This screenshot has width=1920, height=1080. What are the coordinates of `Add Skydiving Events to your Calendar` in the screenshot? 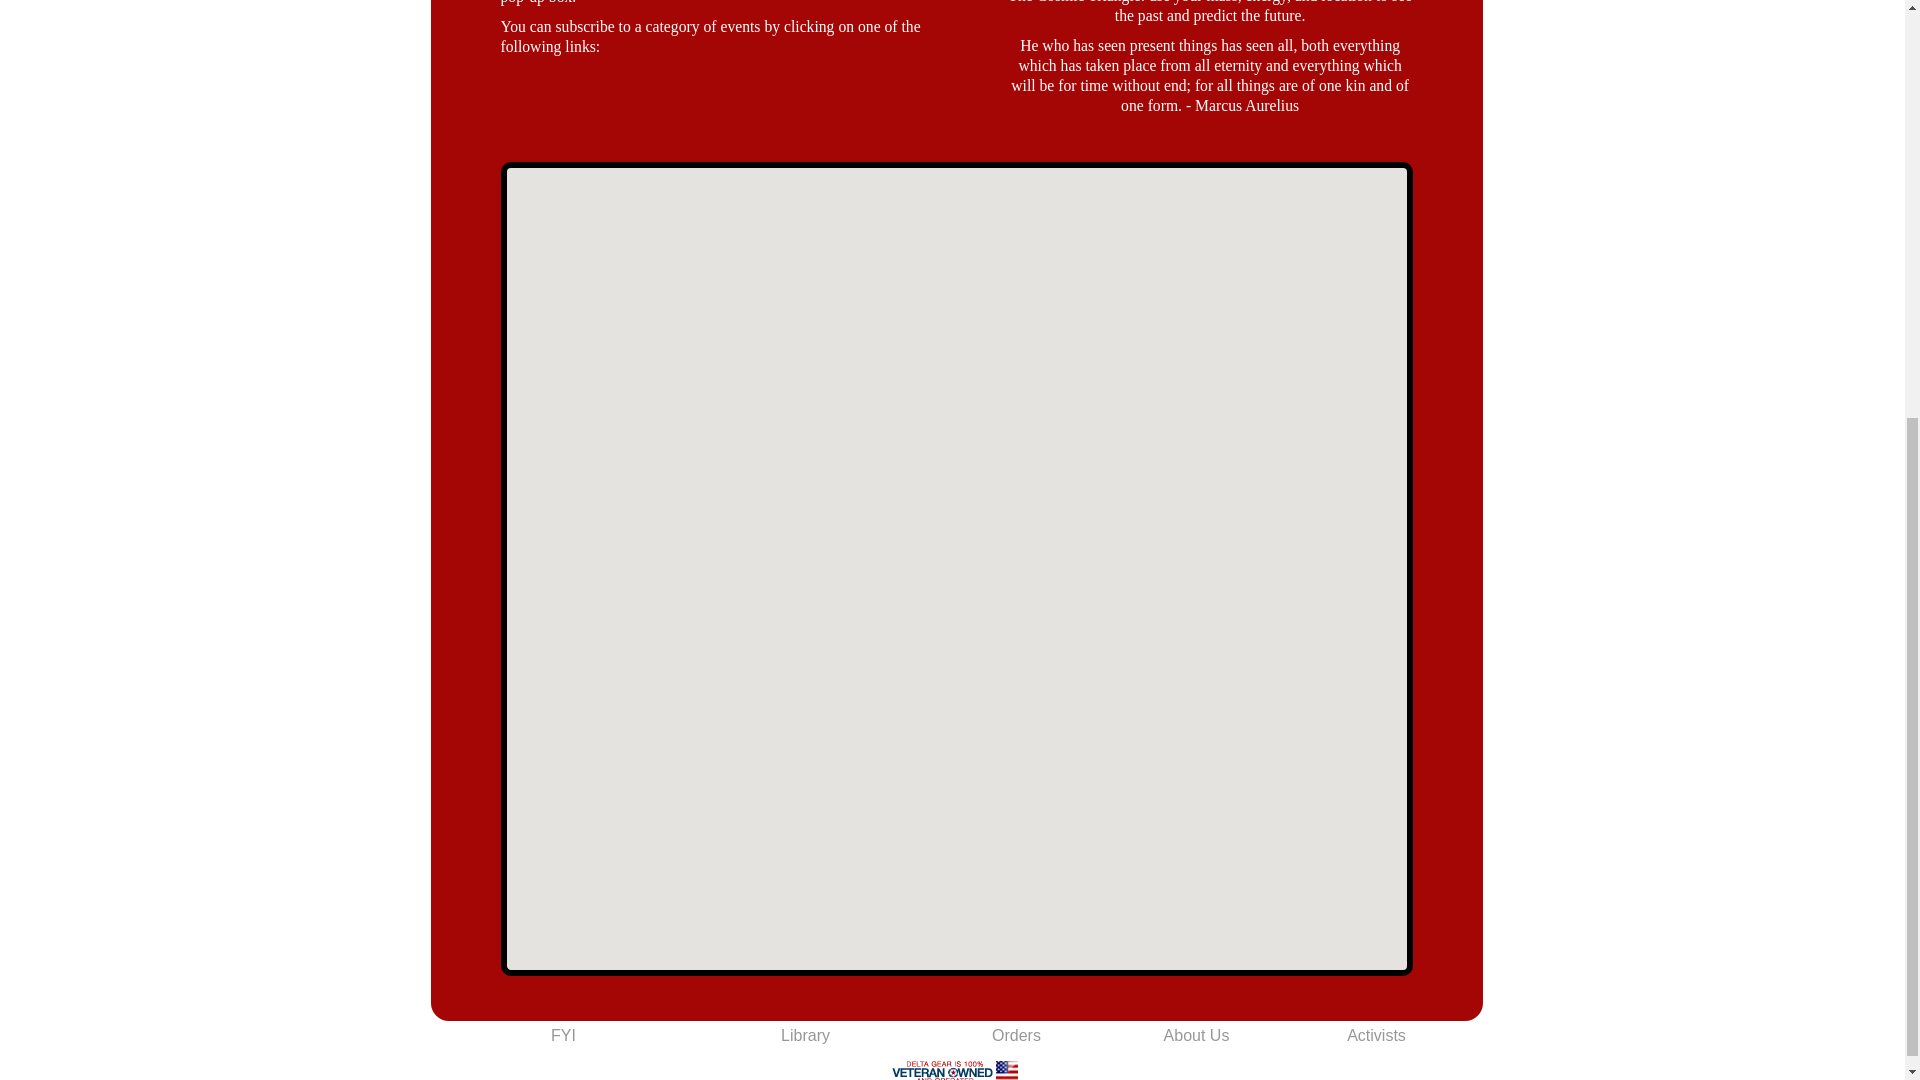 It's located at (710, 76).